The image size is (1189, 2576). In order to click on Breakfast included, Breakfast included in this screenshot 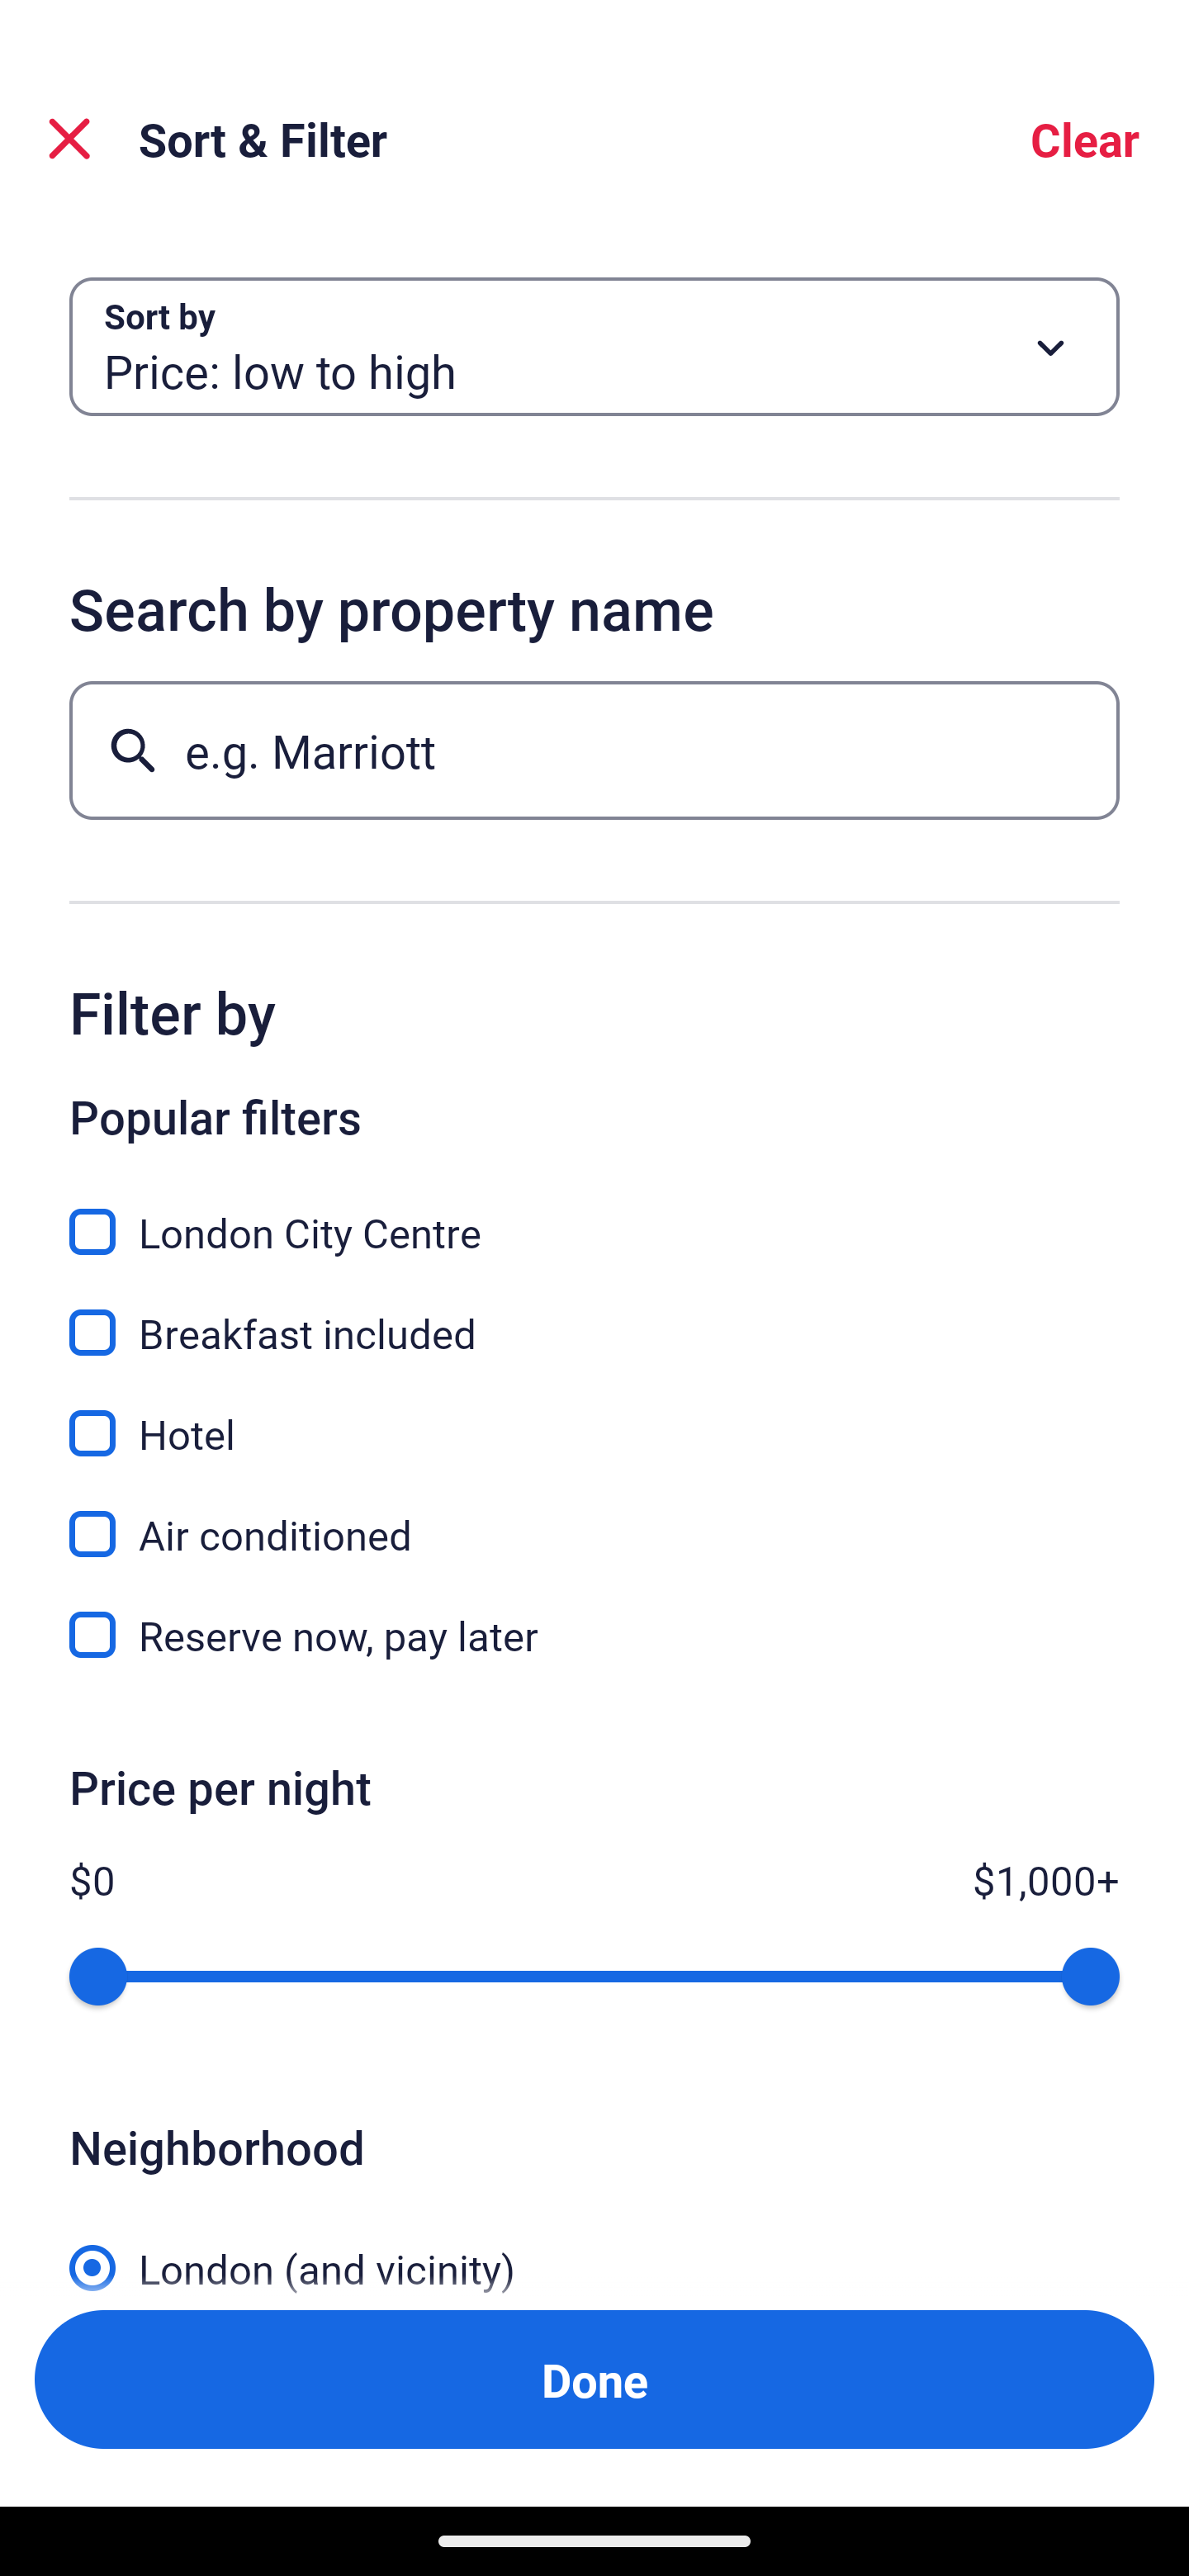, I will do `click(594, 1314)`.